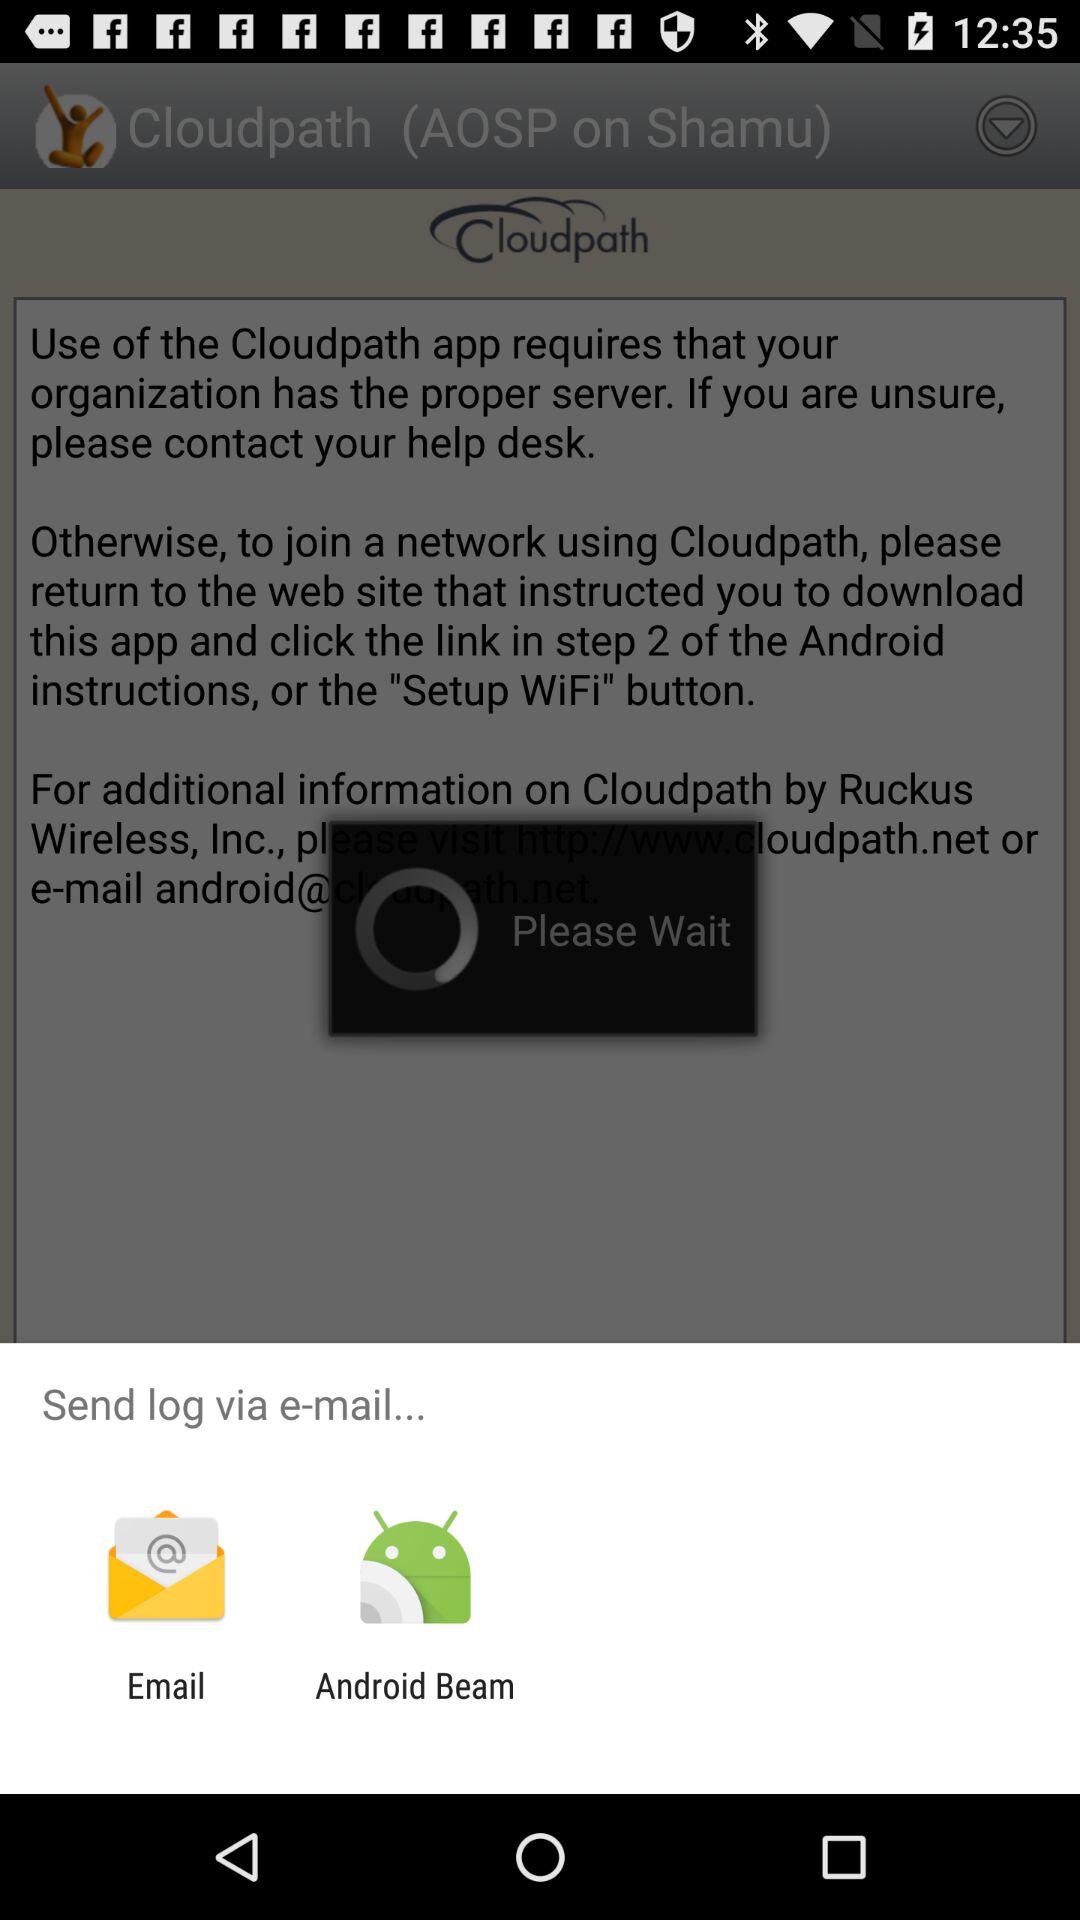 The width and height of the screenshot is (1080, 1920). I want to click on click the icon to the right of the email, so click(414, 1706).